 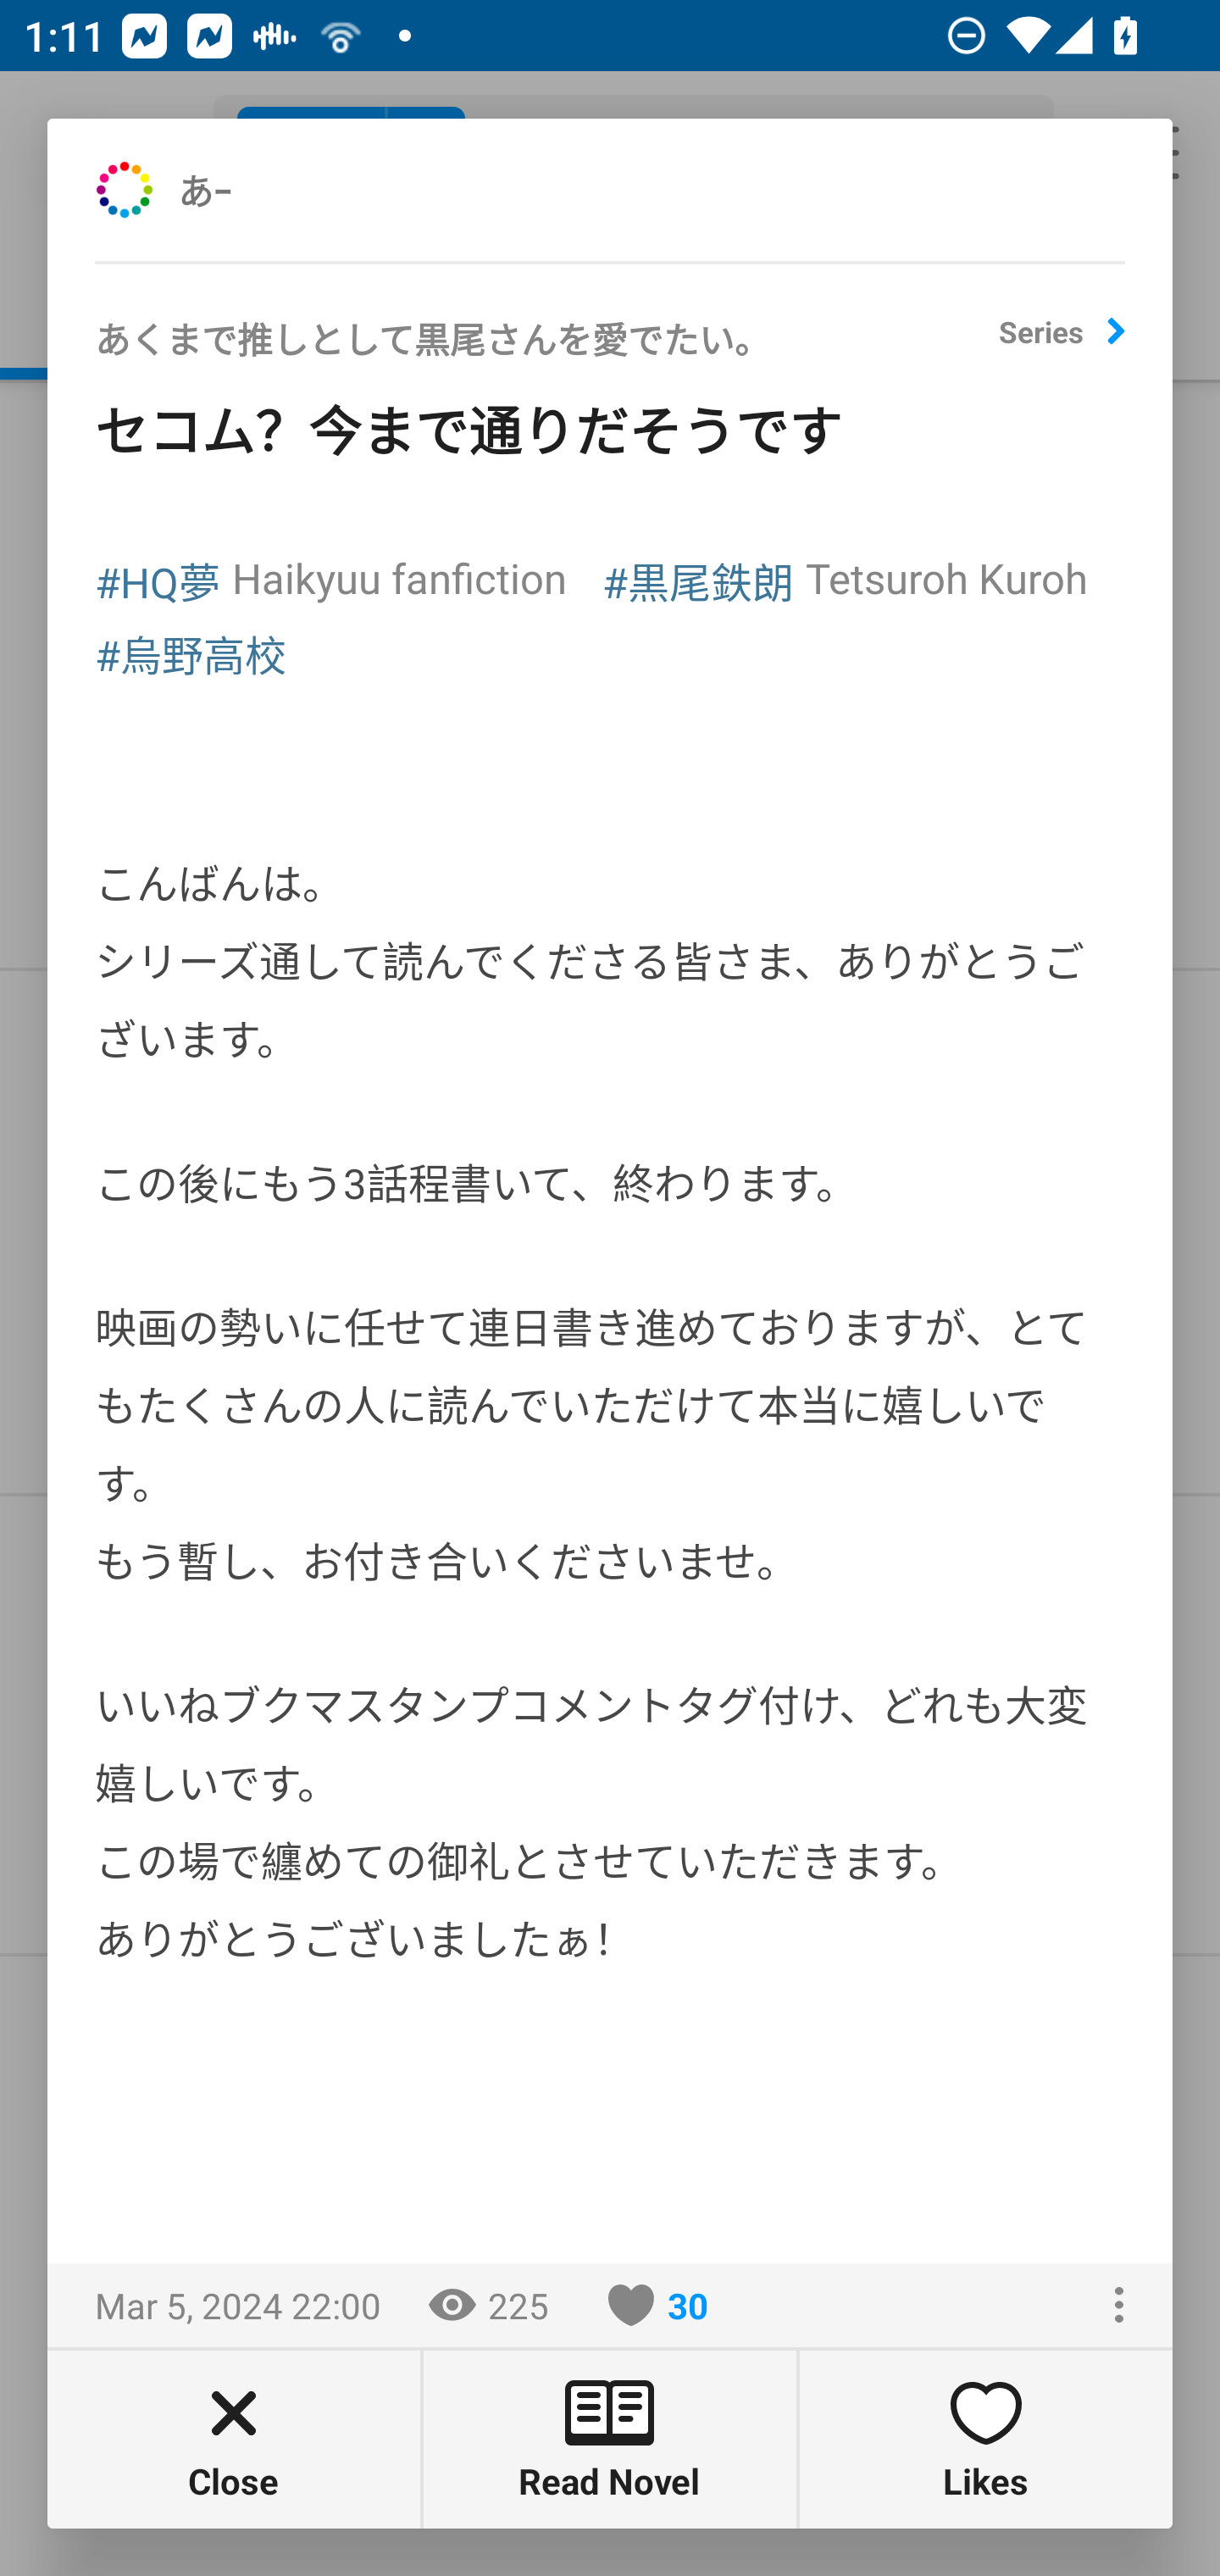 I want to click on Close, so click(x=234, y=2439).